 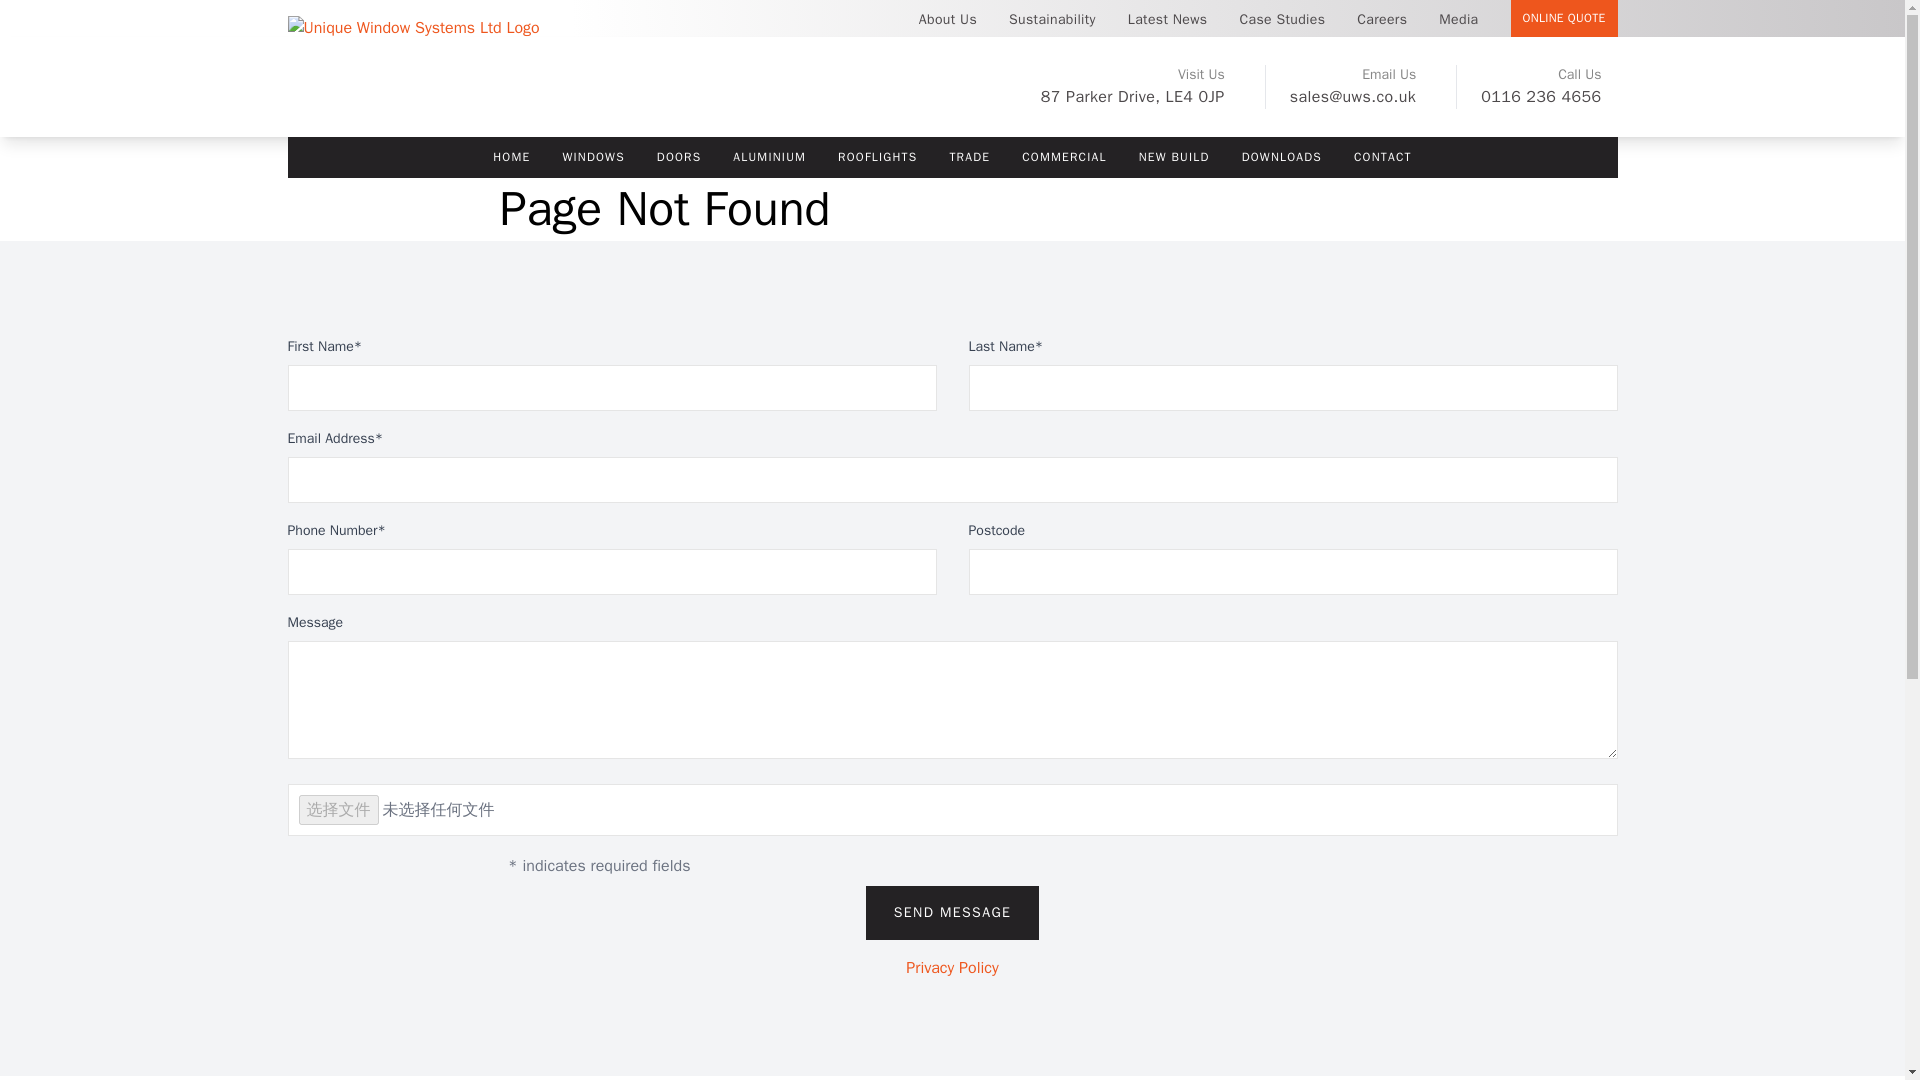 I want to click on About Us, so click(x=947, y=30).